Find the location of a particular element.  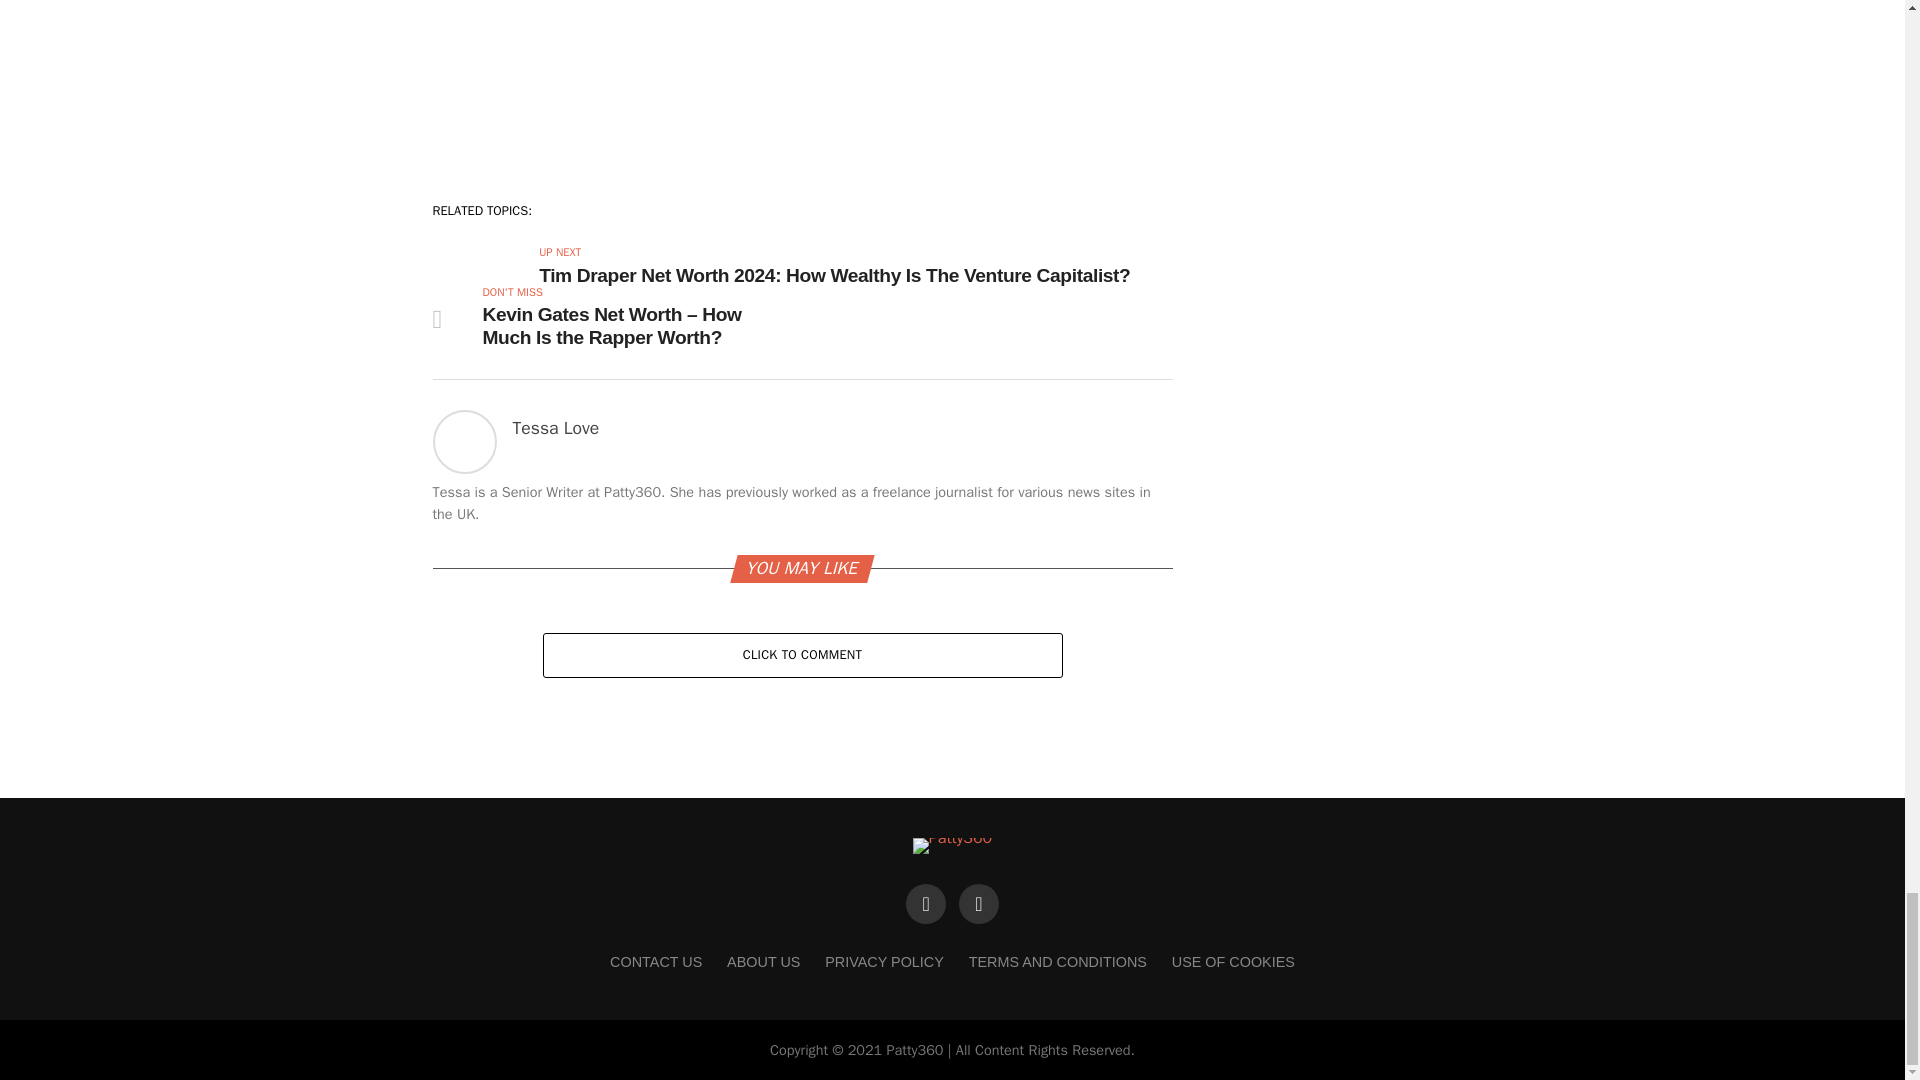

TERMS AND CONDITIONS is located at coordinates (1058, 961).